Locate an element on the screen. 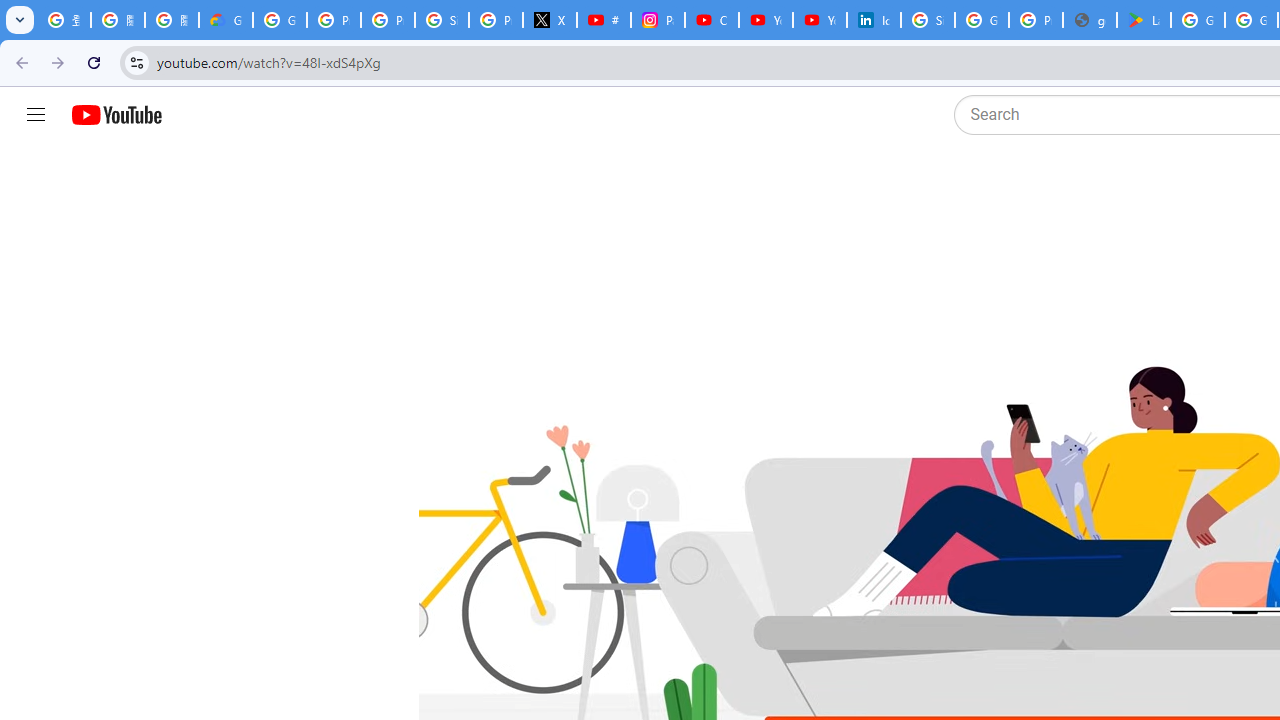 This screenshot has height=720, width=1280. Last Shelter: Survival - Apps on Google Play is located at coordinates (1144, 20).